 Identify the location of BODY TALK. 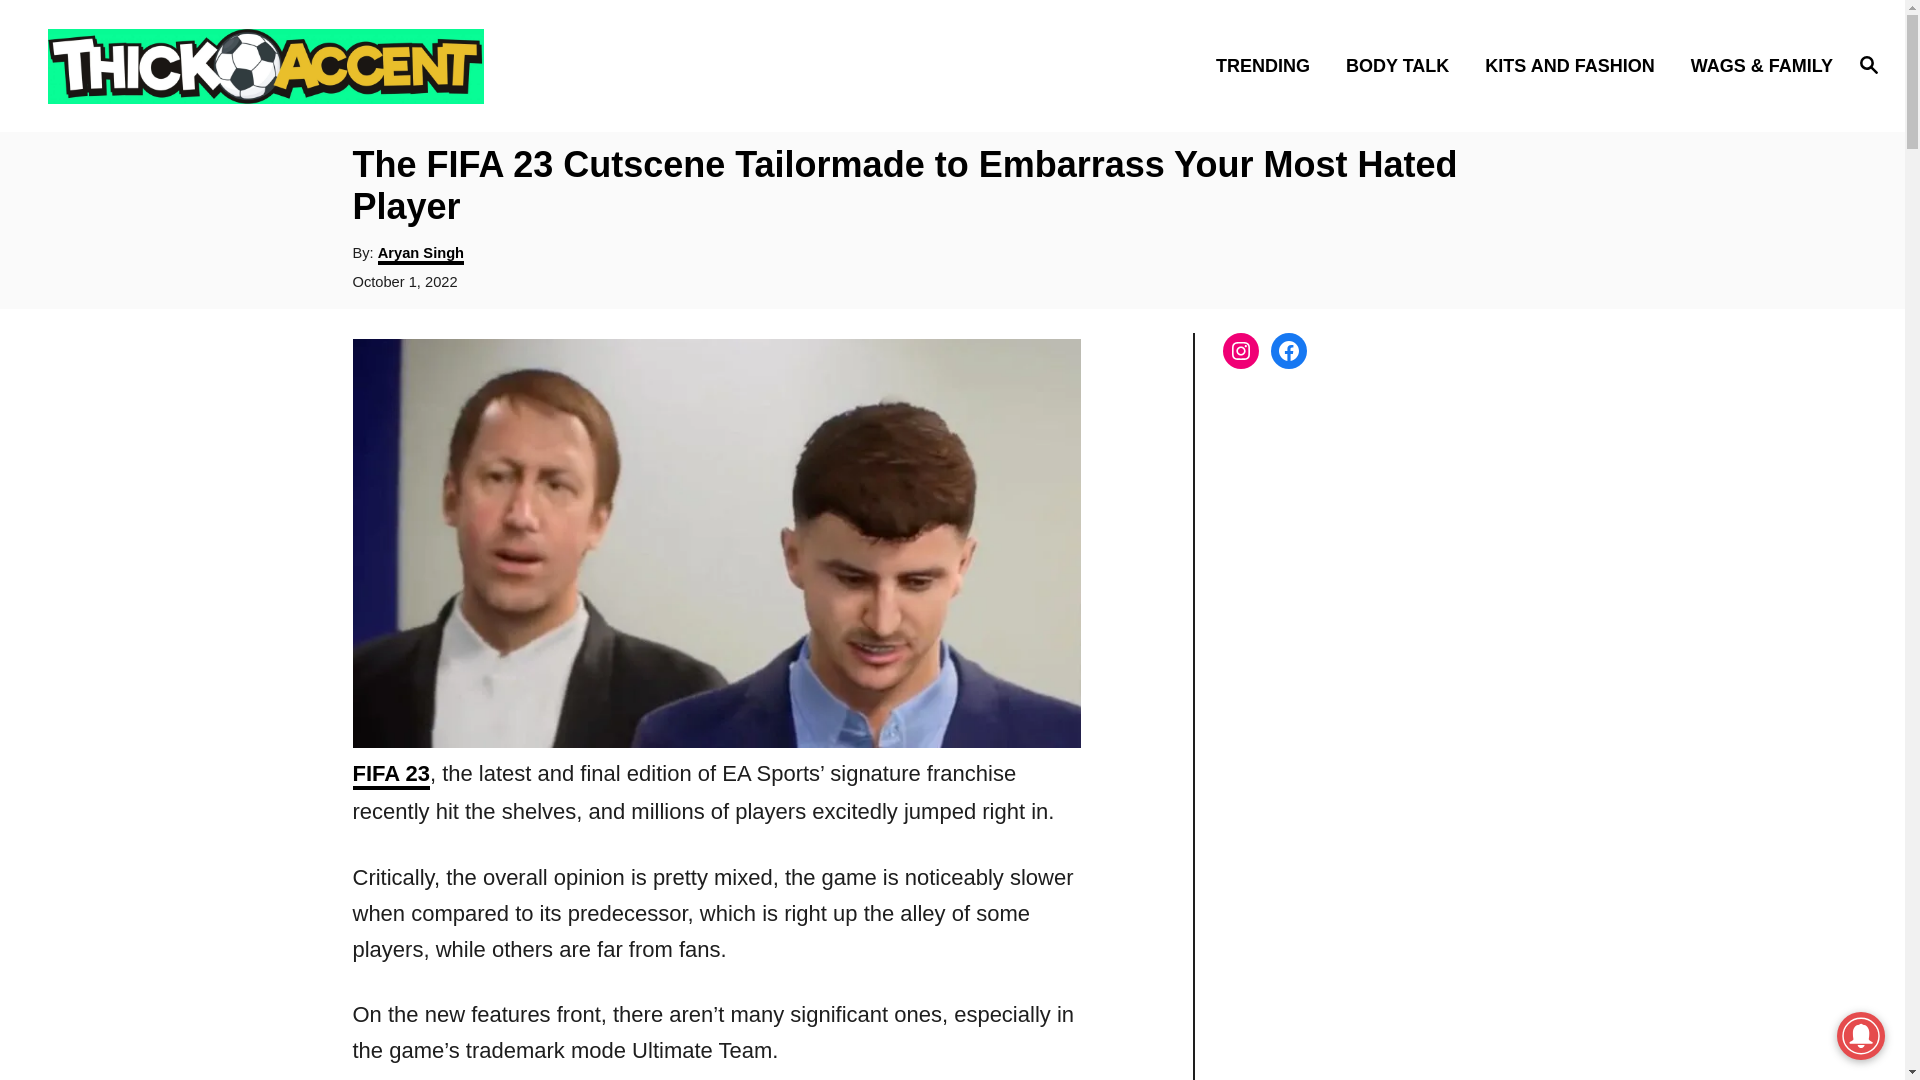
(1403, 64).